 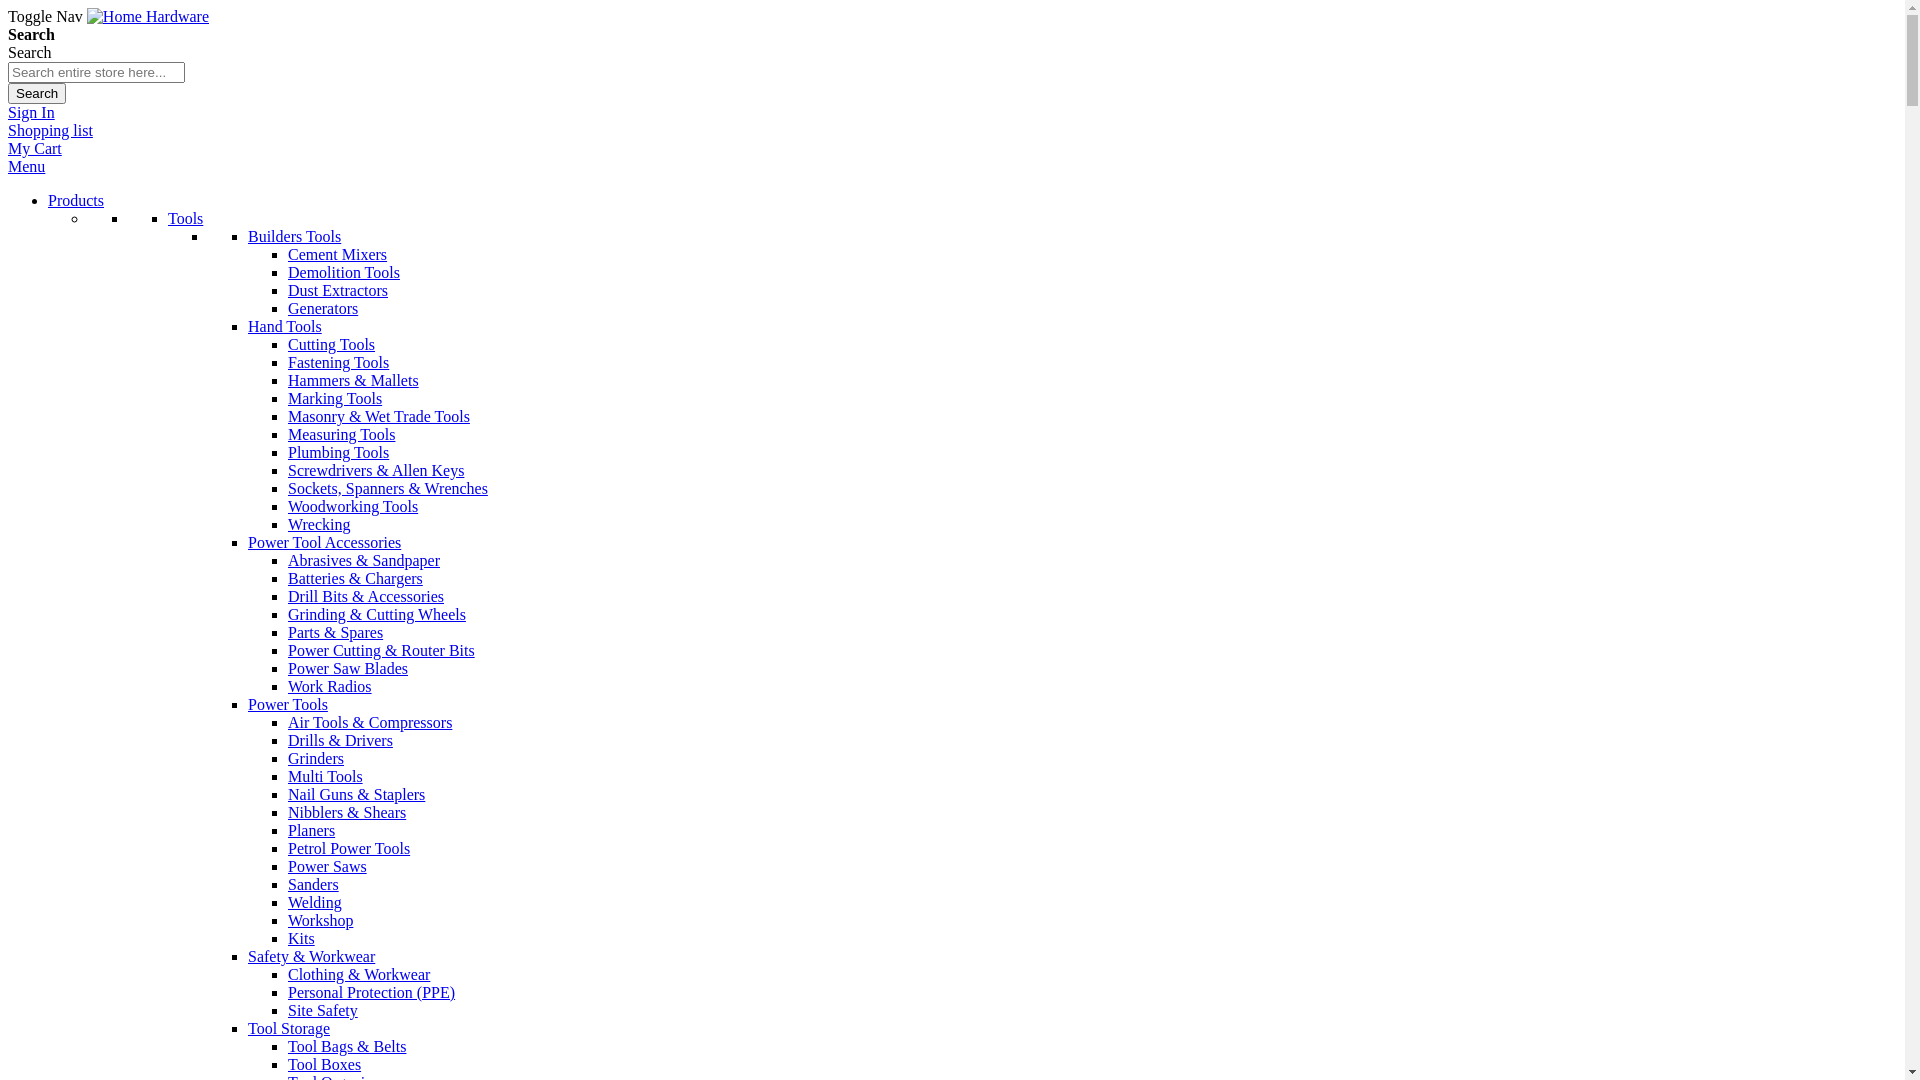 What do you see at coordinates (319, 524) in the screenshot?
I see `Wrecking` at bounding box center [319, 524].